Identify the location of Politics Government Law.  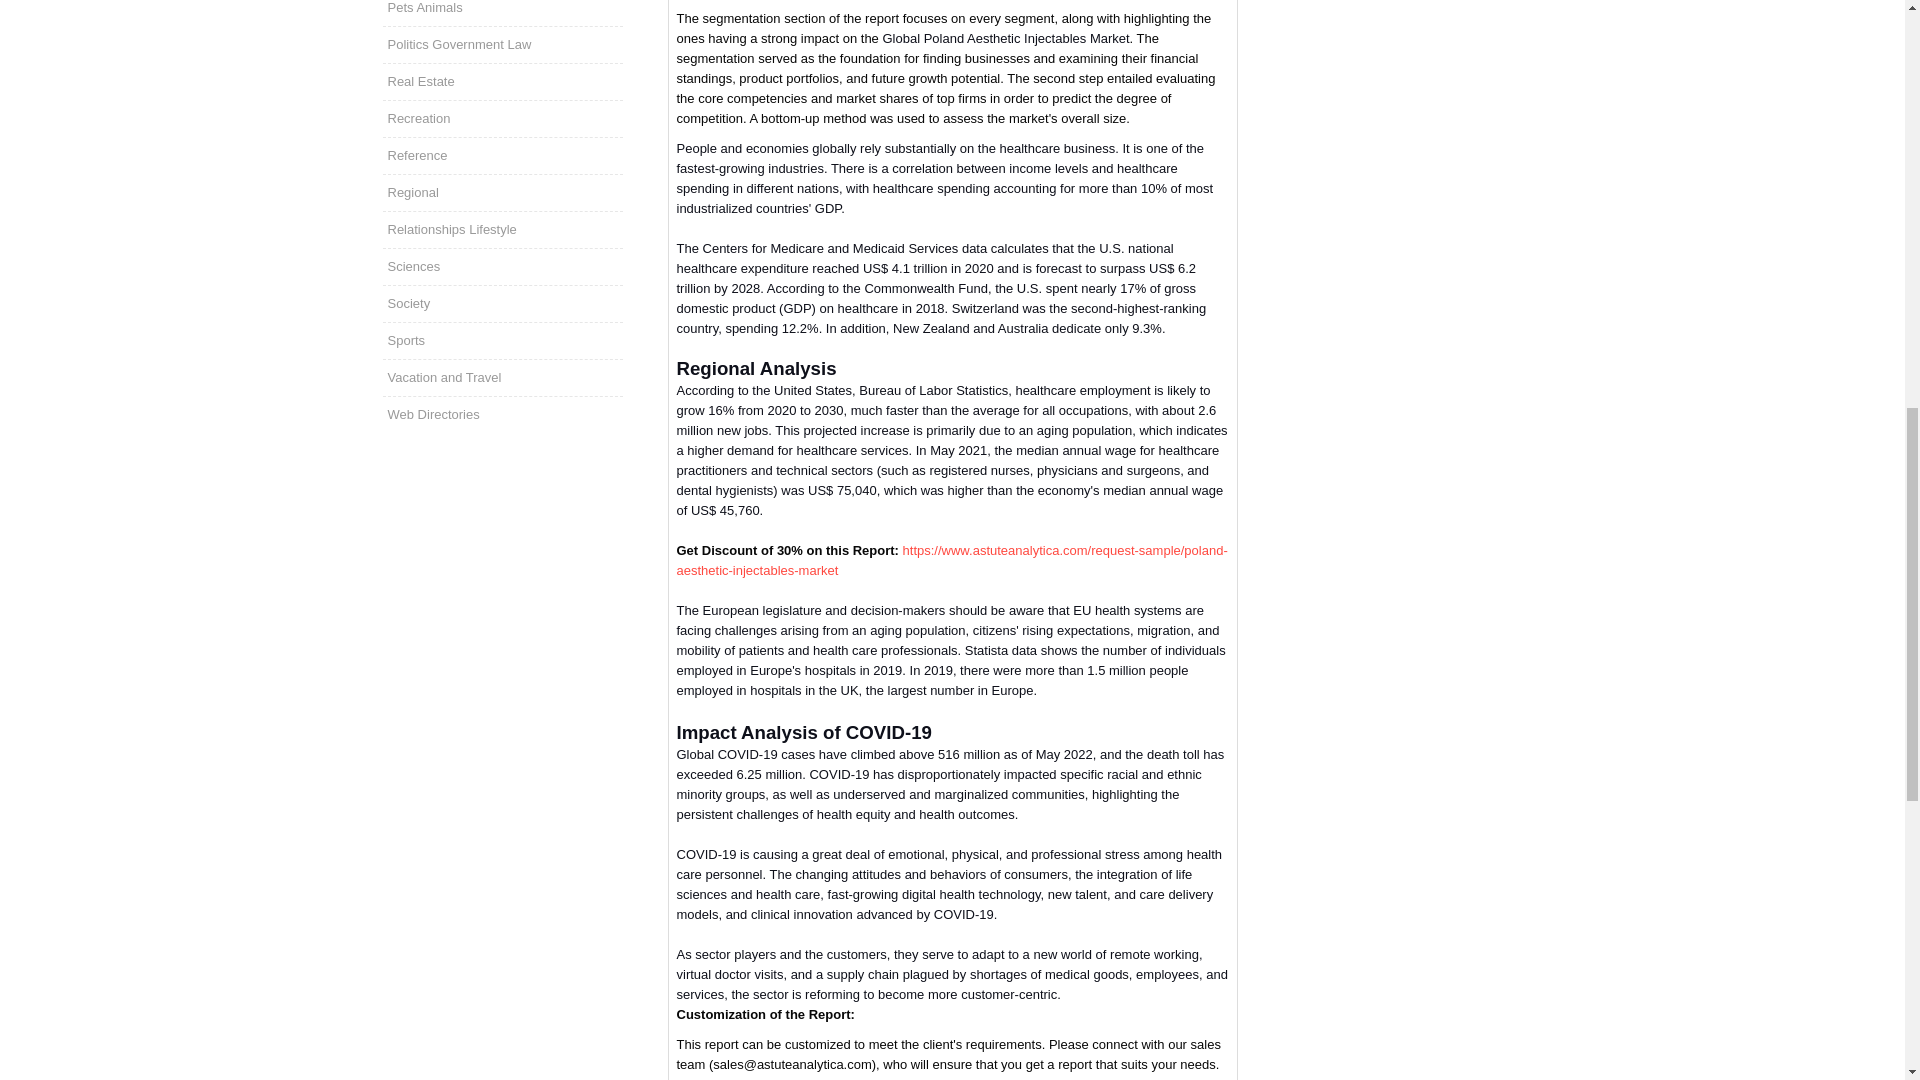
(502, 44).